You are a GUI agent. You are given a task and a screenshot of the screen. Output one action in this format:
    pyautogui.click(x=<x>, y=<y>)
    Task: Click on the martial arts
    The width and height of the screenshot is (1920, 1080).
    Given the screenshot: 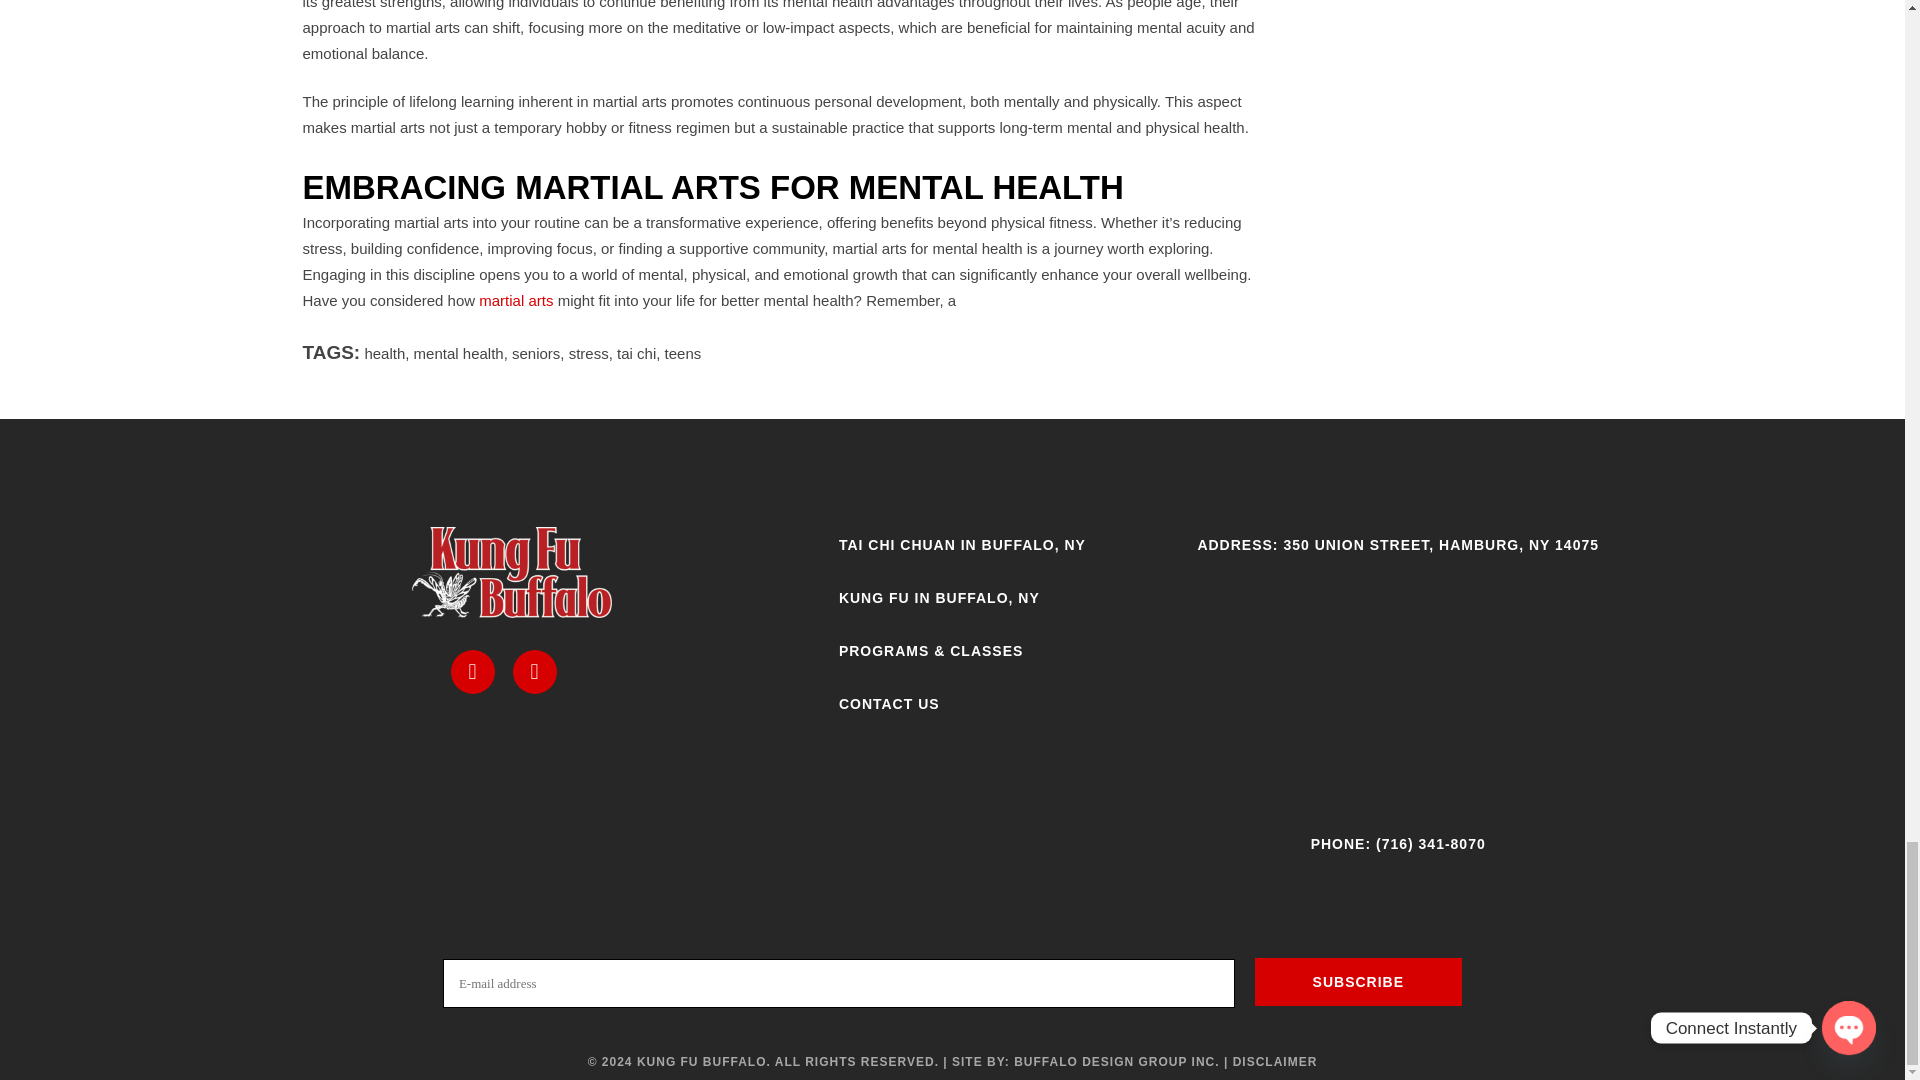 What is the action you would take?
    pyautogui.click(x=515, y=300)
    